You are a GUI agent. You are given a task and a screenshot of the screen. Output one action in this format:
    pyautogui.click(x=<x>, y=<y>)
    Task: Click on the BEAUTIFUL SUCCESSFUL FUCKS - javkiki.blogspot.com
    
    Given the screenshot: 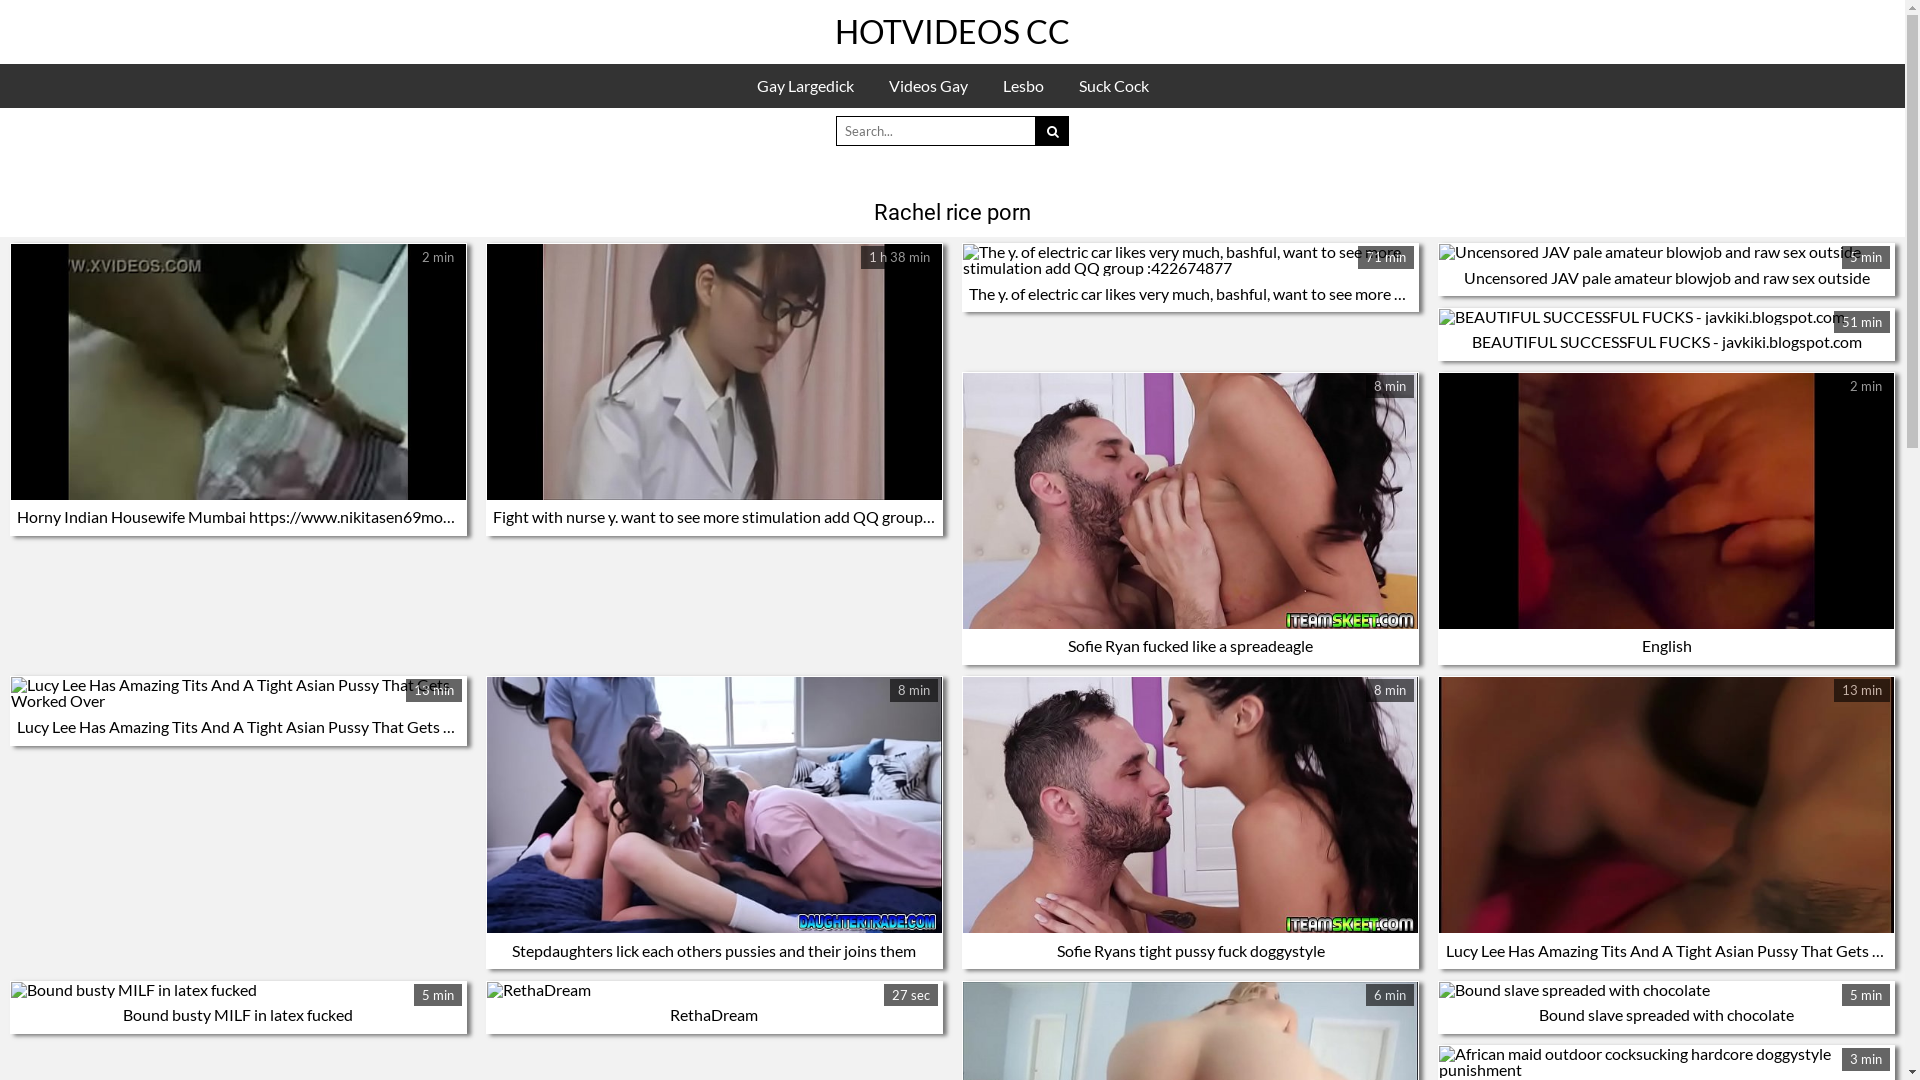 What is the action you would take?
    pyautogui.click(x=1666, y=317)
    